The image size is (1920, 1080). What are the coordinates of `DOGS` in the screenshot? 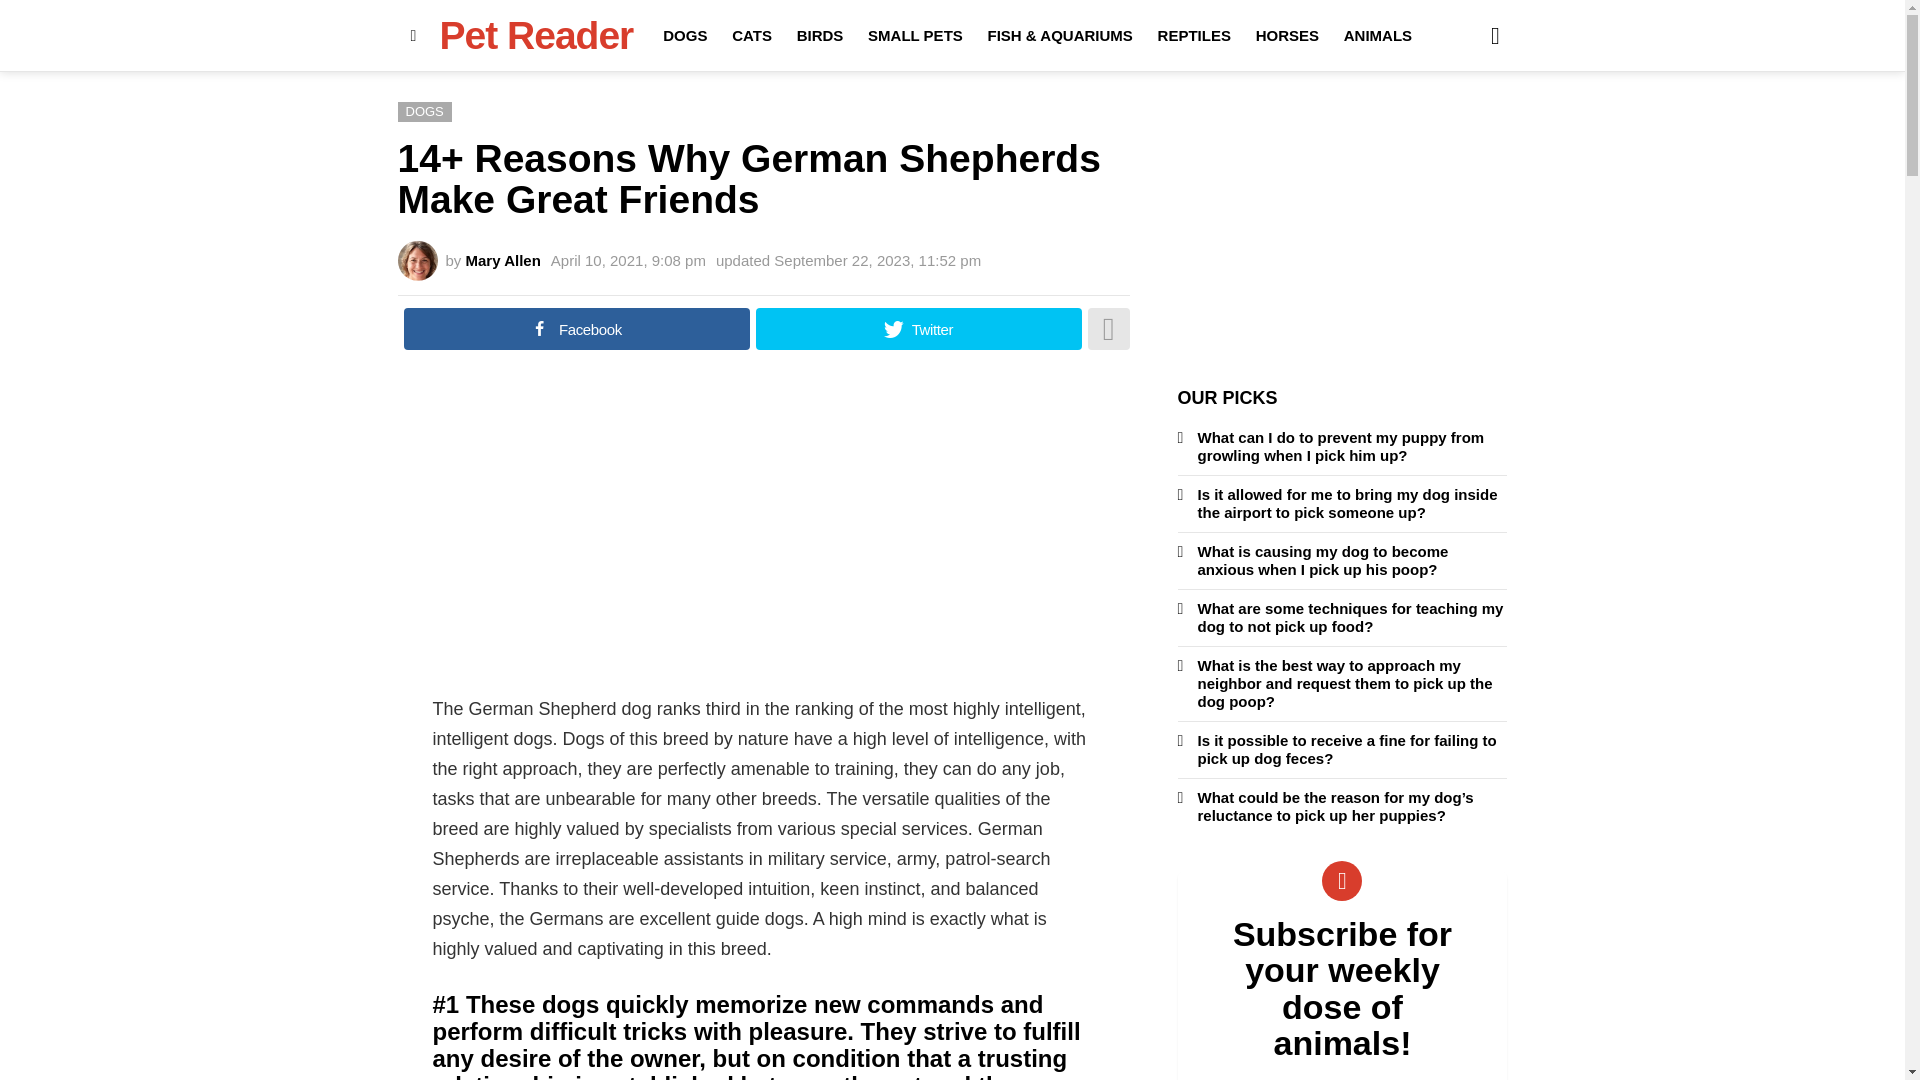 It's located at (684, 36).